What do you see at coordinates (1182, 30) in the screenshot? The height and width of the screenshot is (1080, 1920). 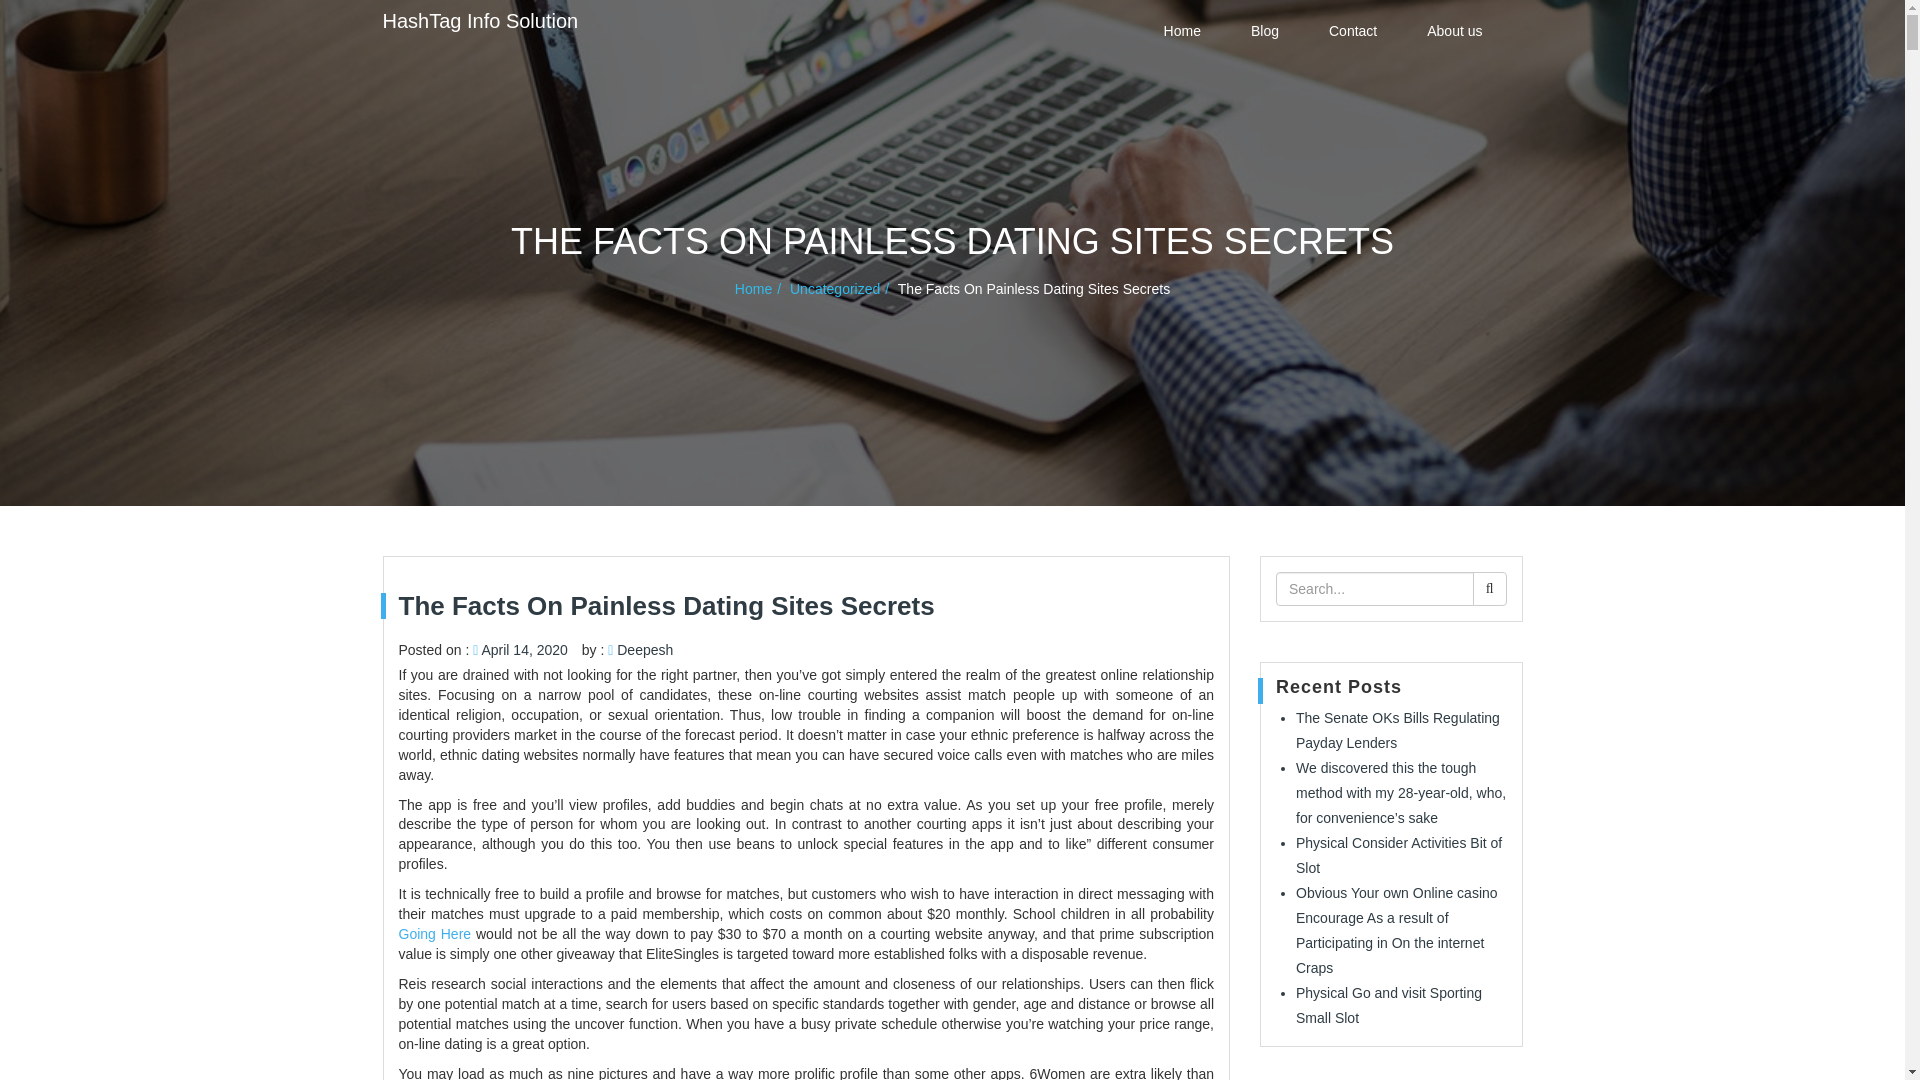 I see `Home` at bounding box center [1182, 30].